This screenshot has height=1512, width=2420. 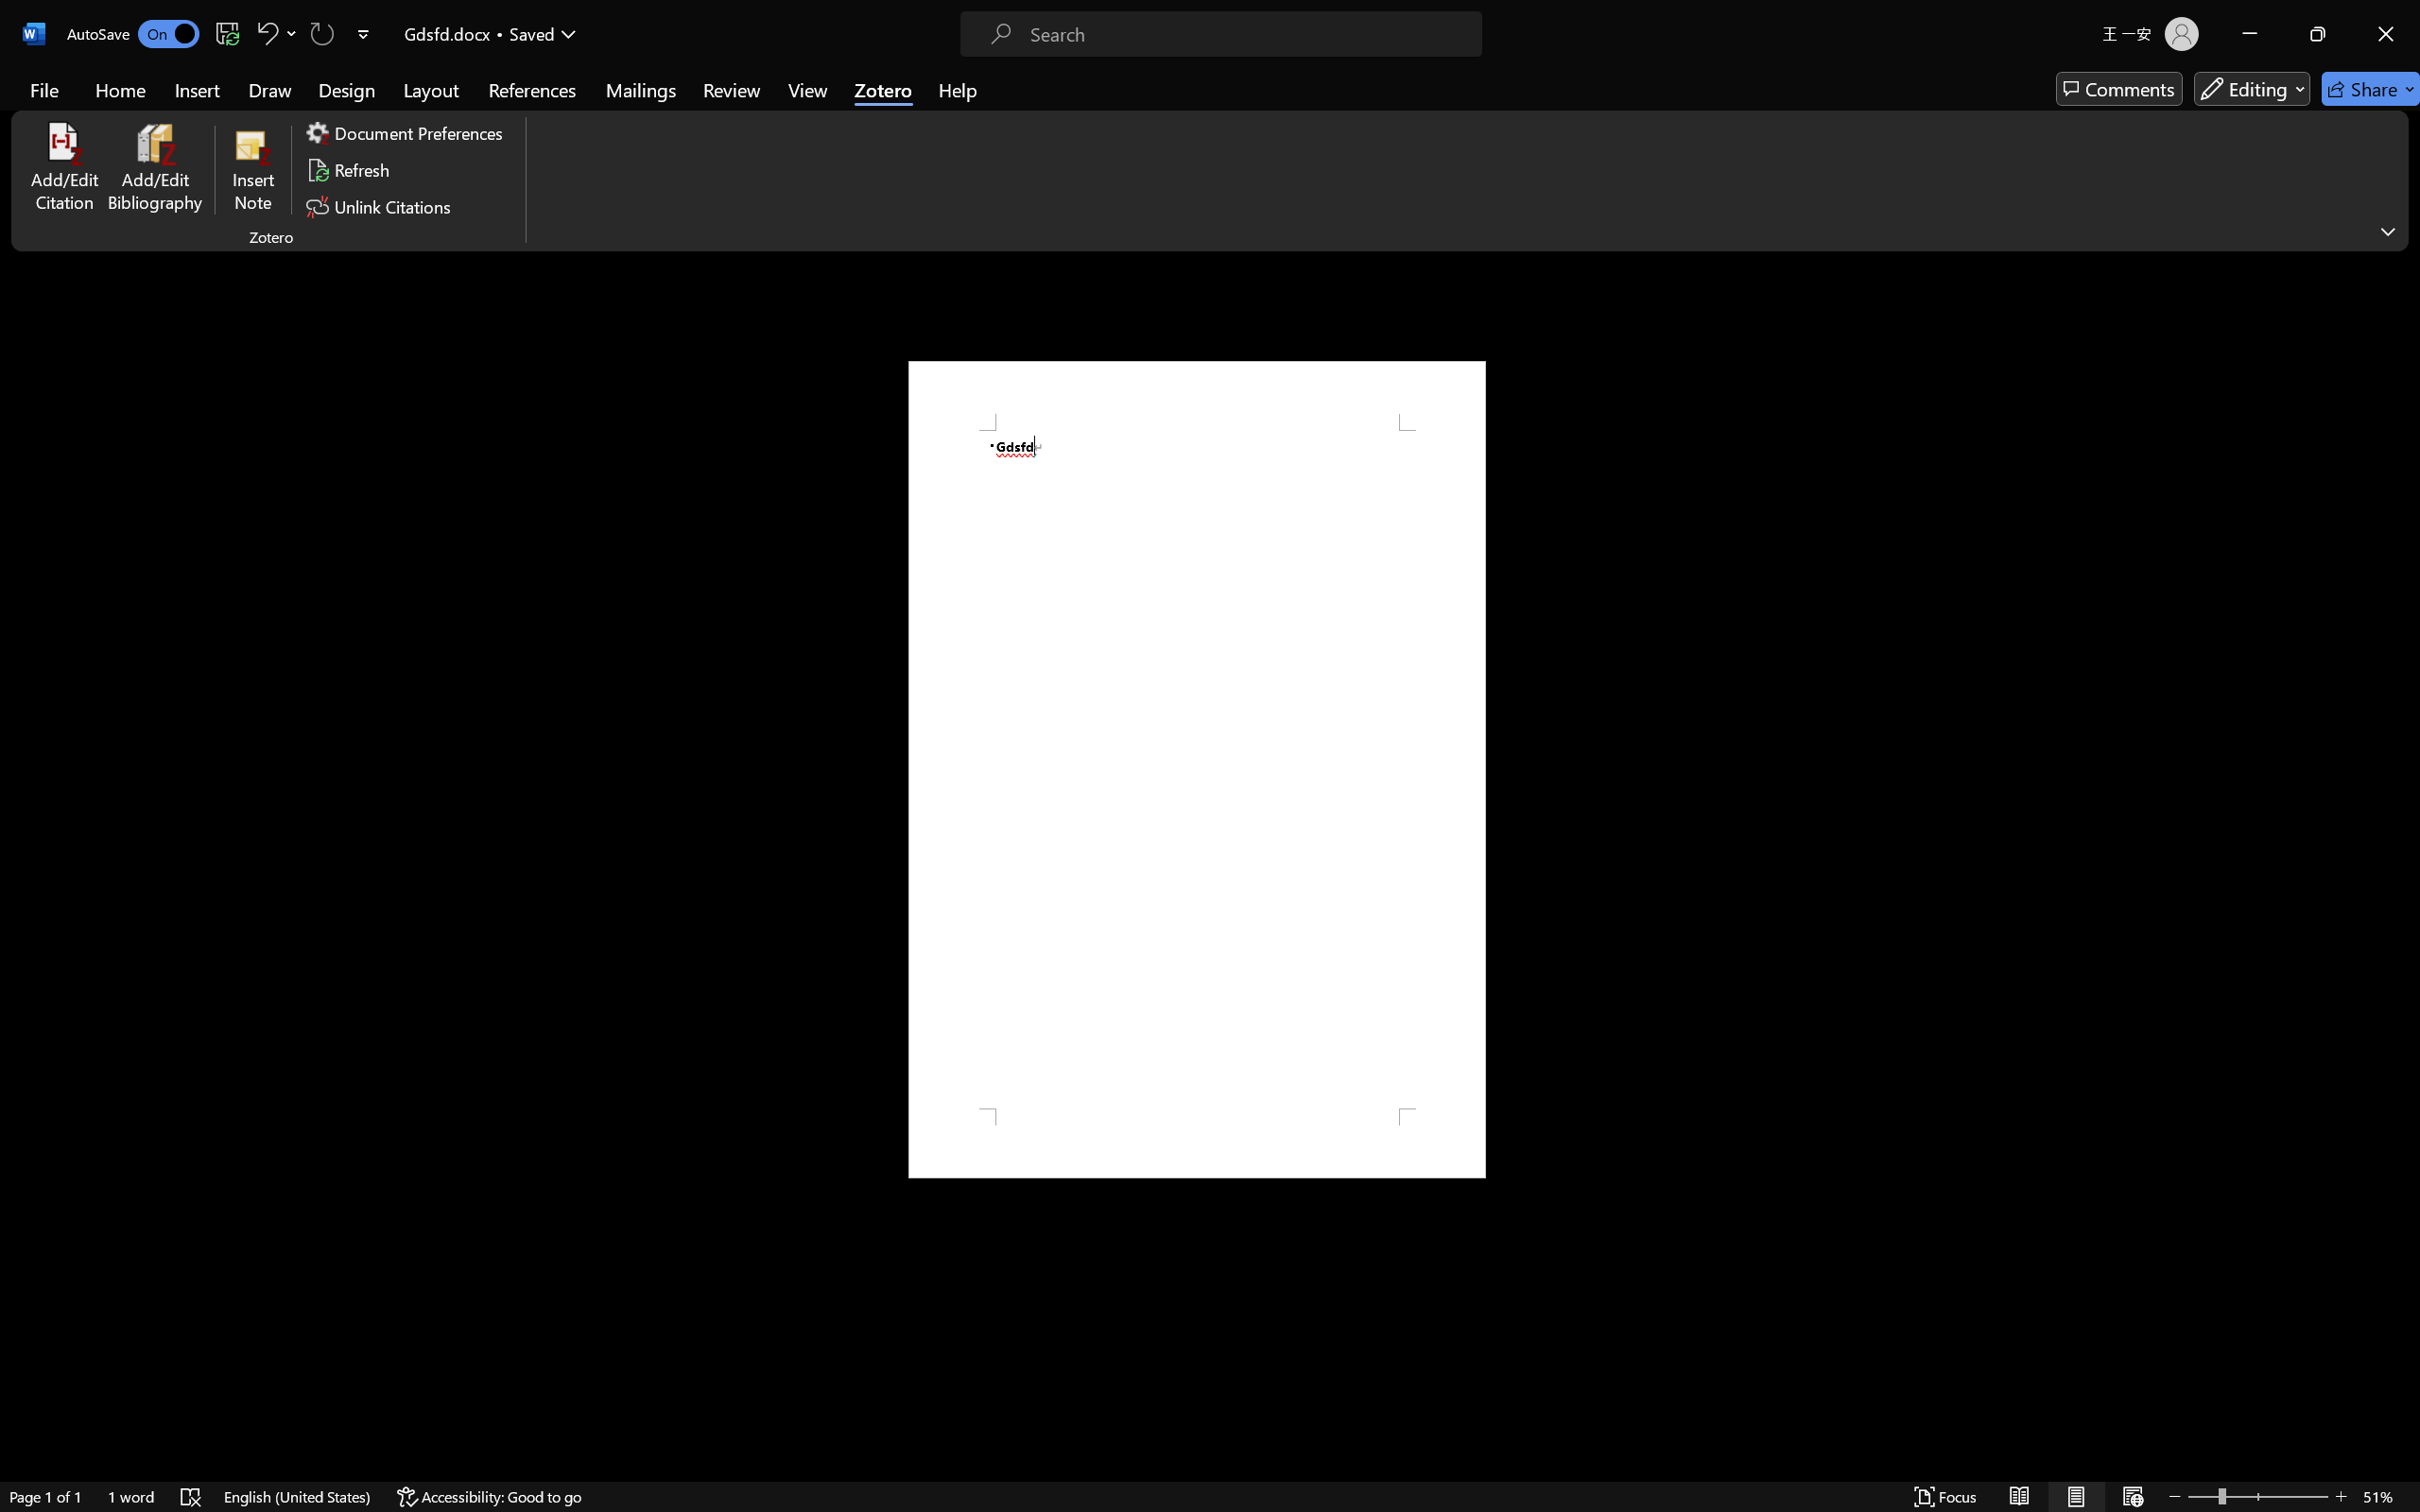 What do you see at coordinates (212, 109) in the screenshot?
I see `From Current Slide...` at bounding box center [212, 109].